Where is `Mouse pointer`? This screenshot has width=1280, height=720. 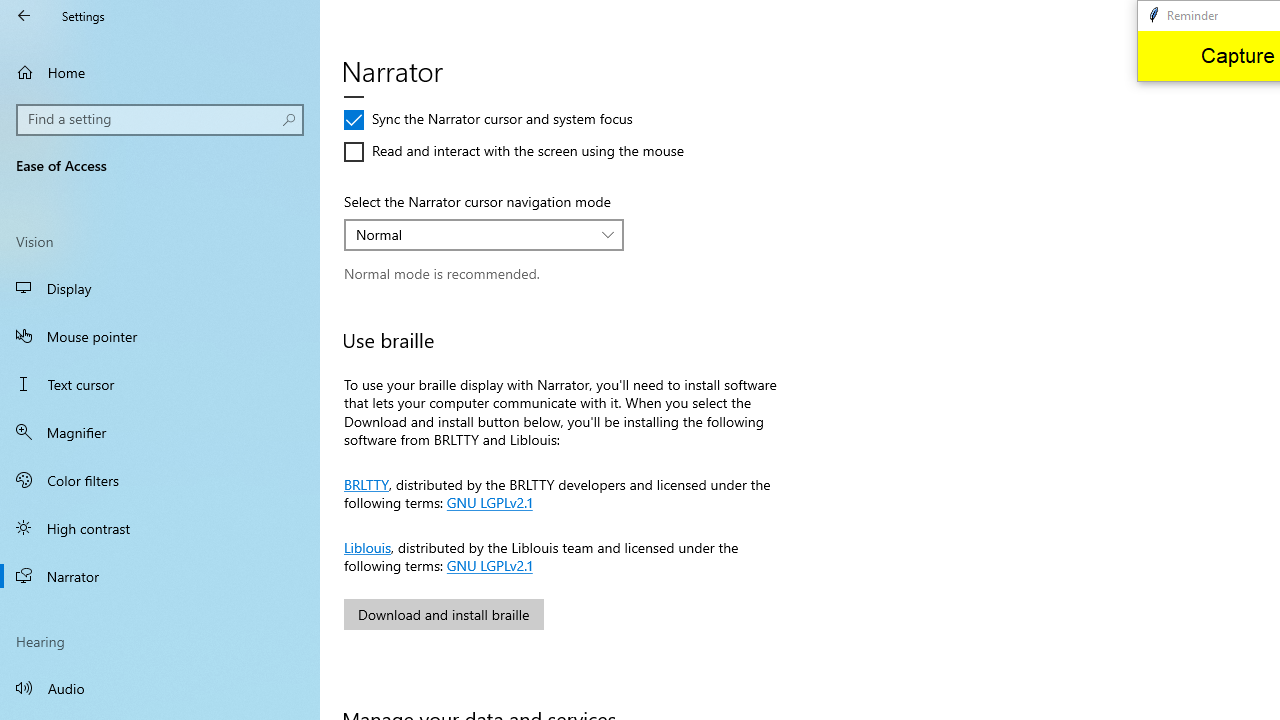 Mouse pointer is located at coordinates (160, 336).